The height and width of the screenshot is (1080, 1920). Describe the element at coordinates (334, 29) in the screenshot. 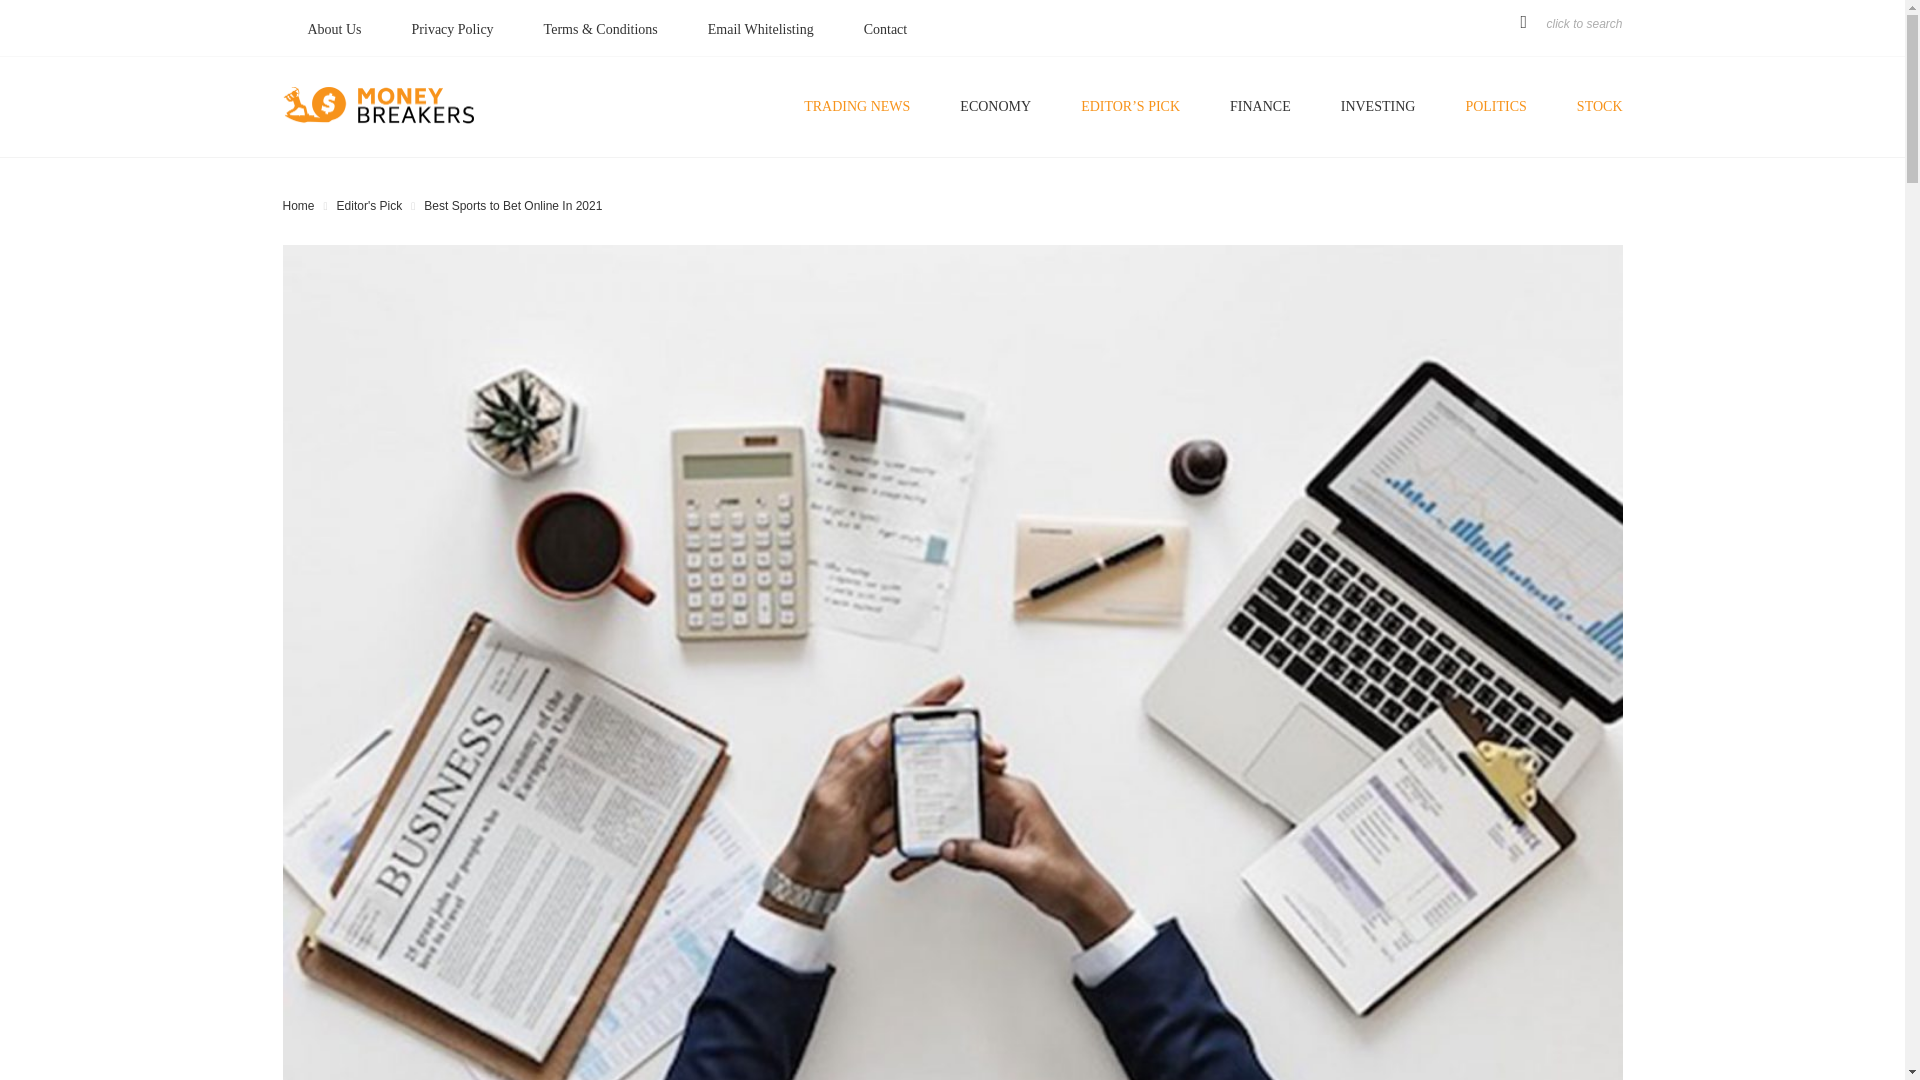

I see `About Us` at that location.